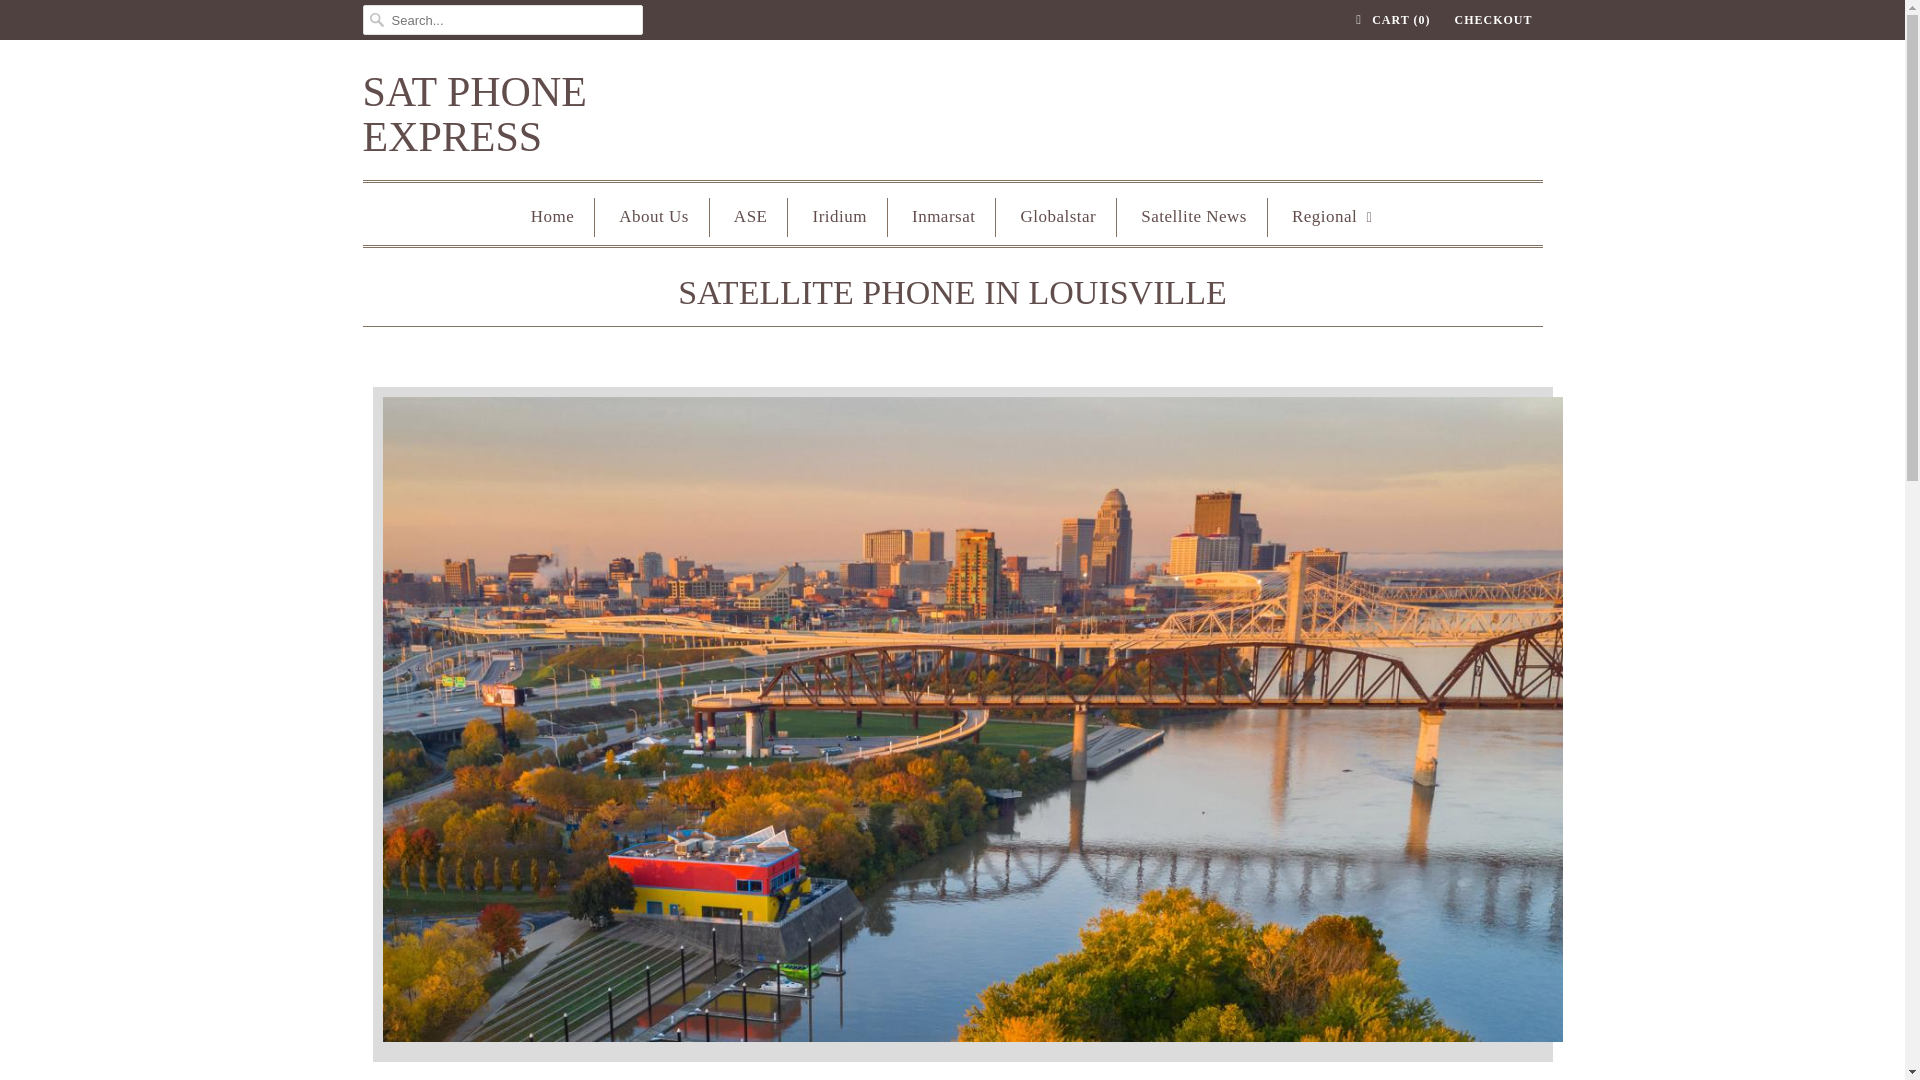 The width and height of the screenshot is (1920, 1080). I want to click on About Us, so click(654, 216).